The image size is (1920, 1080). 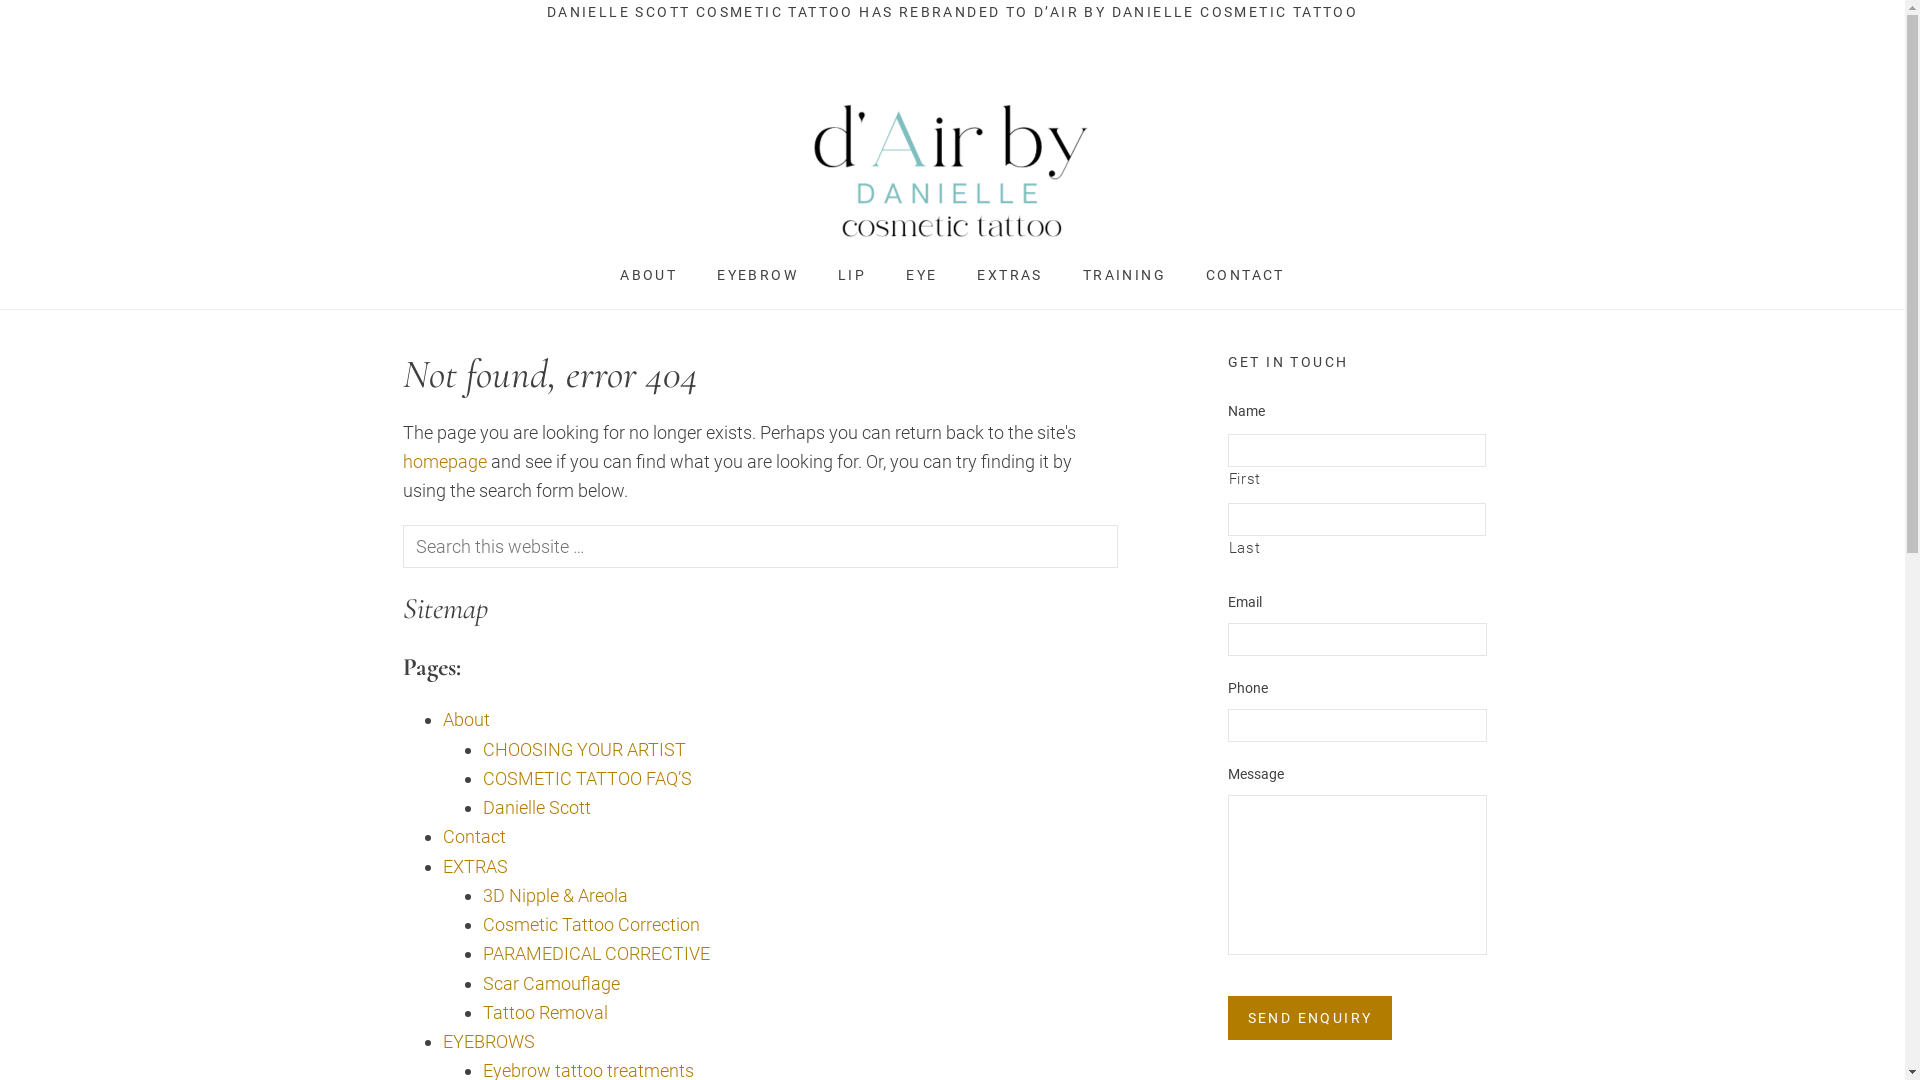 What do you see at coordinates (758, 276) in the screenshot?
I see `EYEBROW` at bounding box center [758, 276].